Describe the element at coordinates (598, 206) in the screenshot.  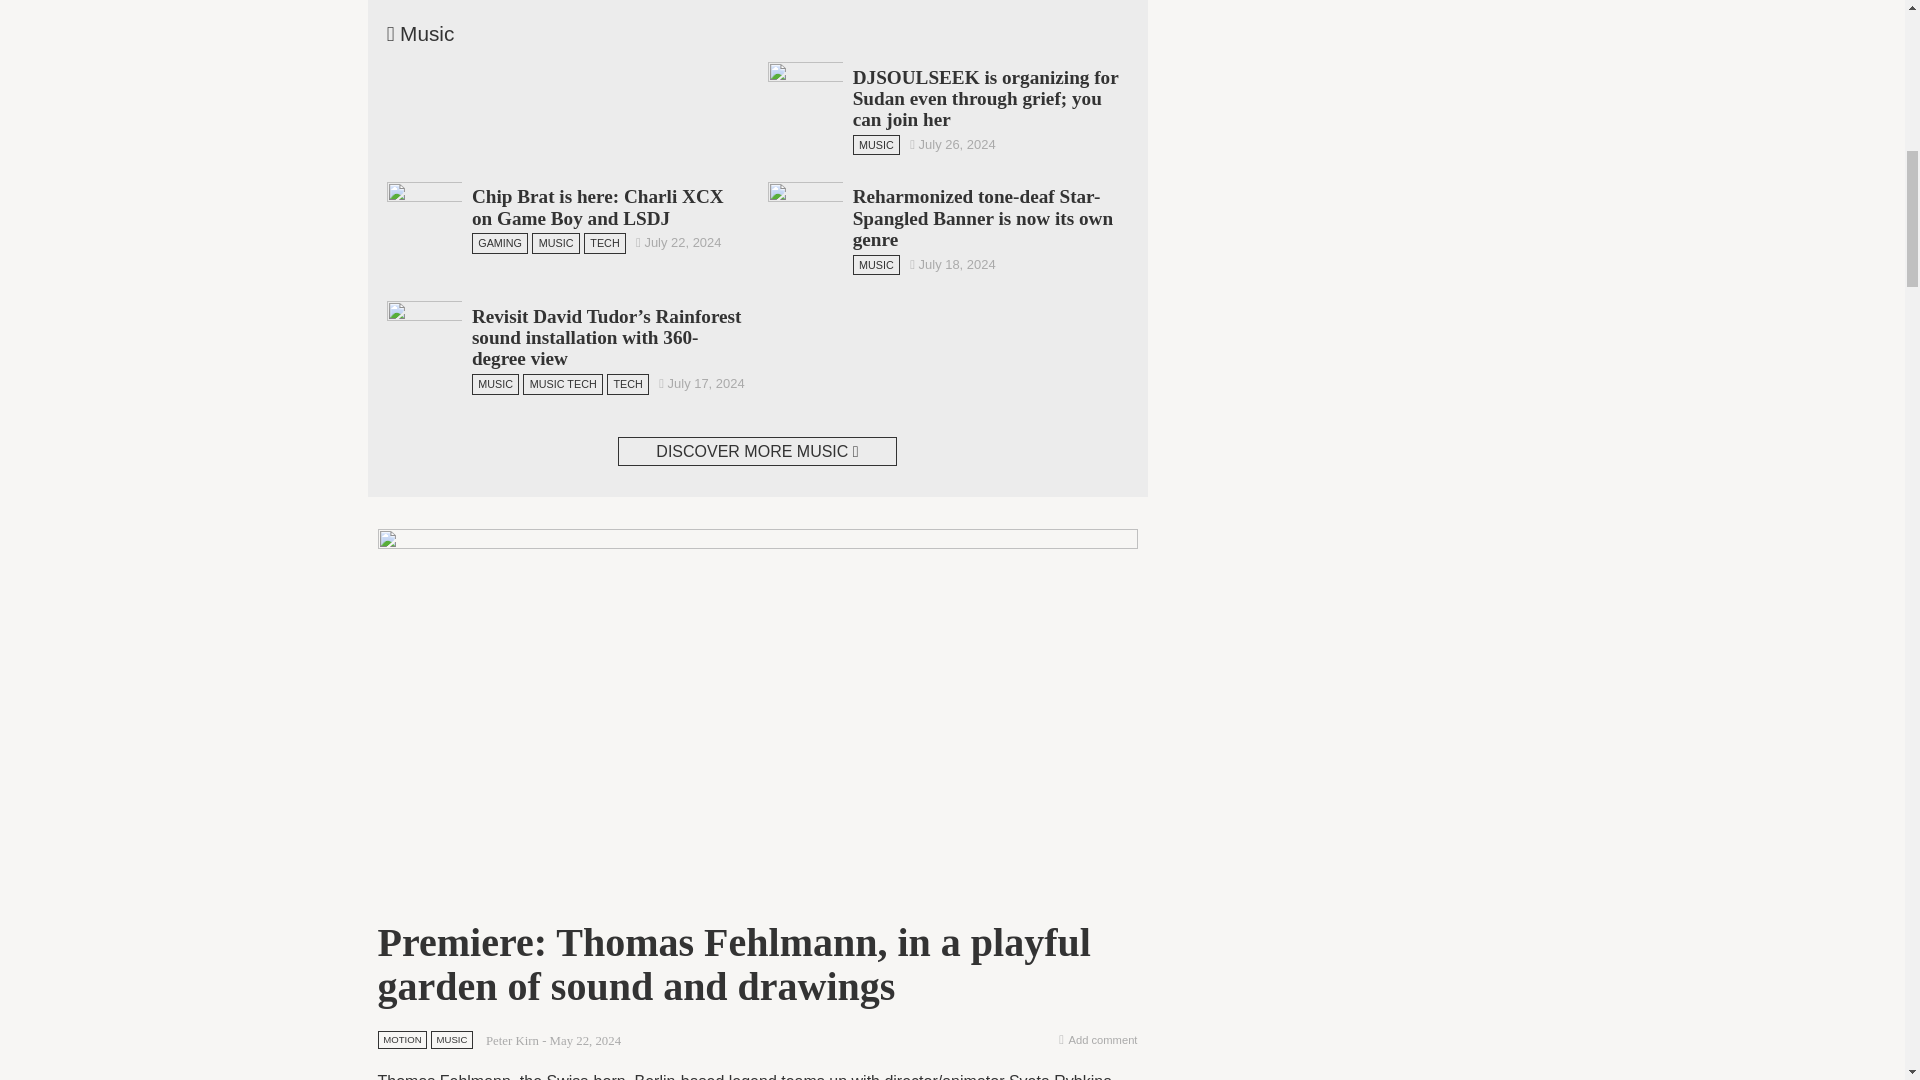
I see `Chip Brat is here: Charli XCX on Game Boy and LSDJ` at that location.